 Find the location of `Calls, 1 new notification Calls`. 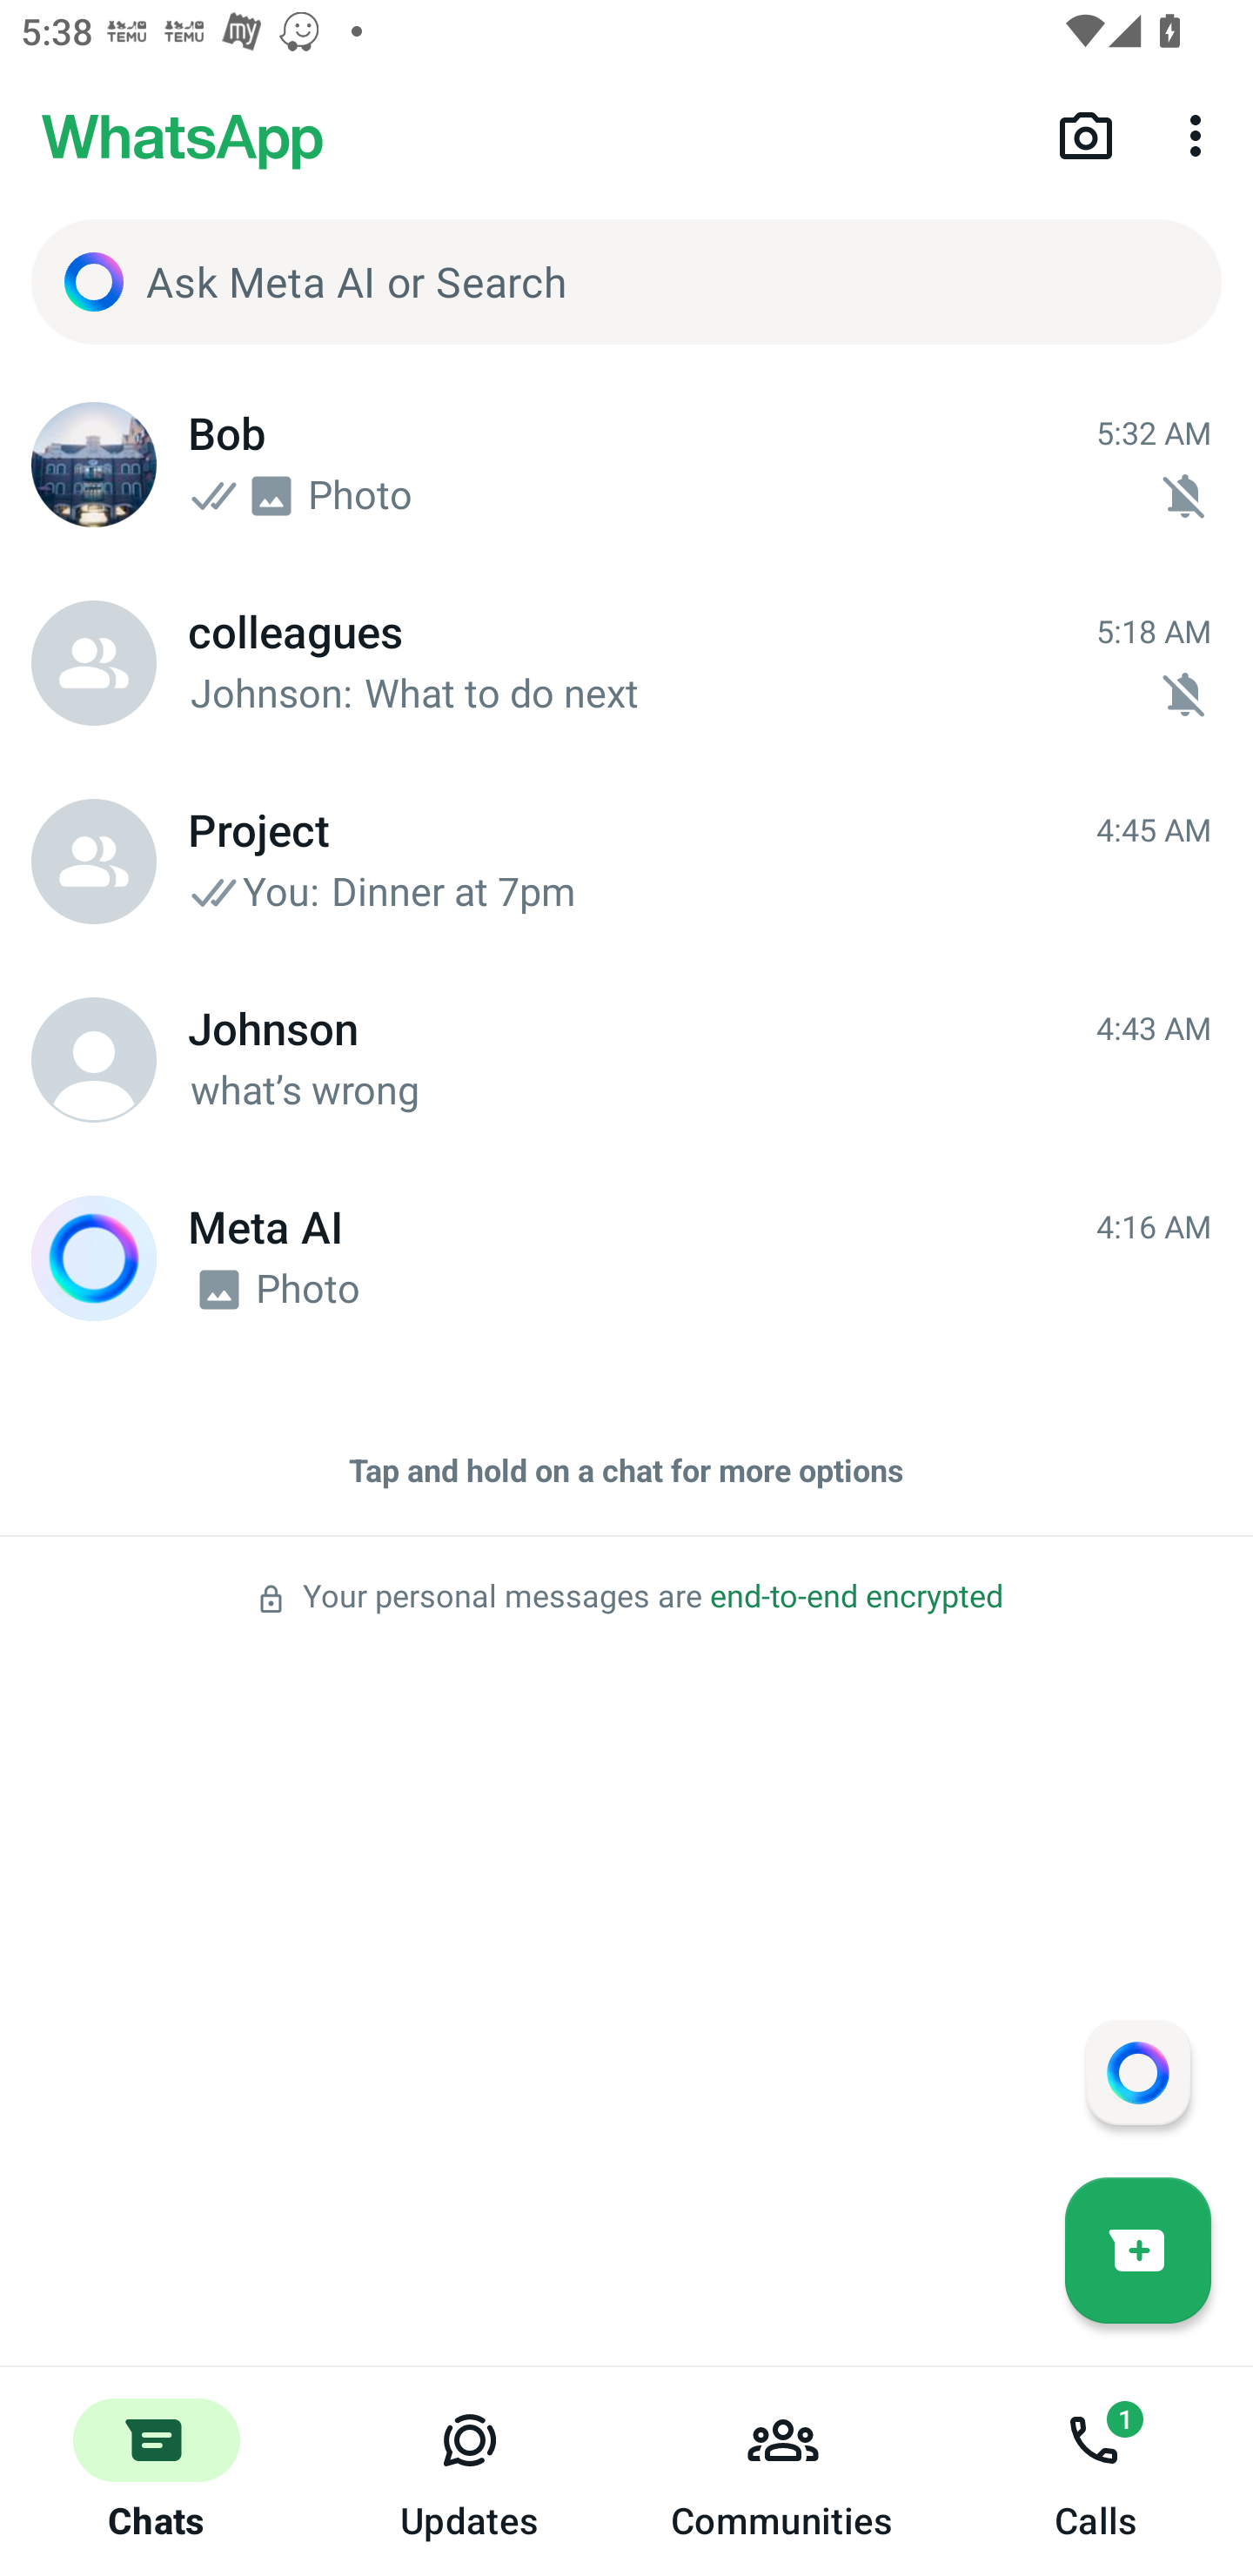

Calls, 1 new notification Calls is located at coordinates (1096, 2472).